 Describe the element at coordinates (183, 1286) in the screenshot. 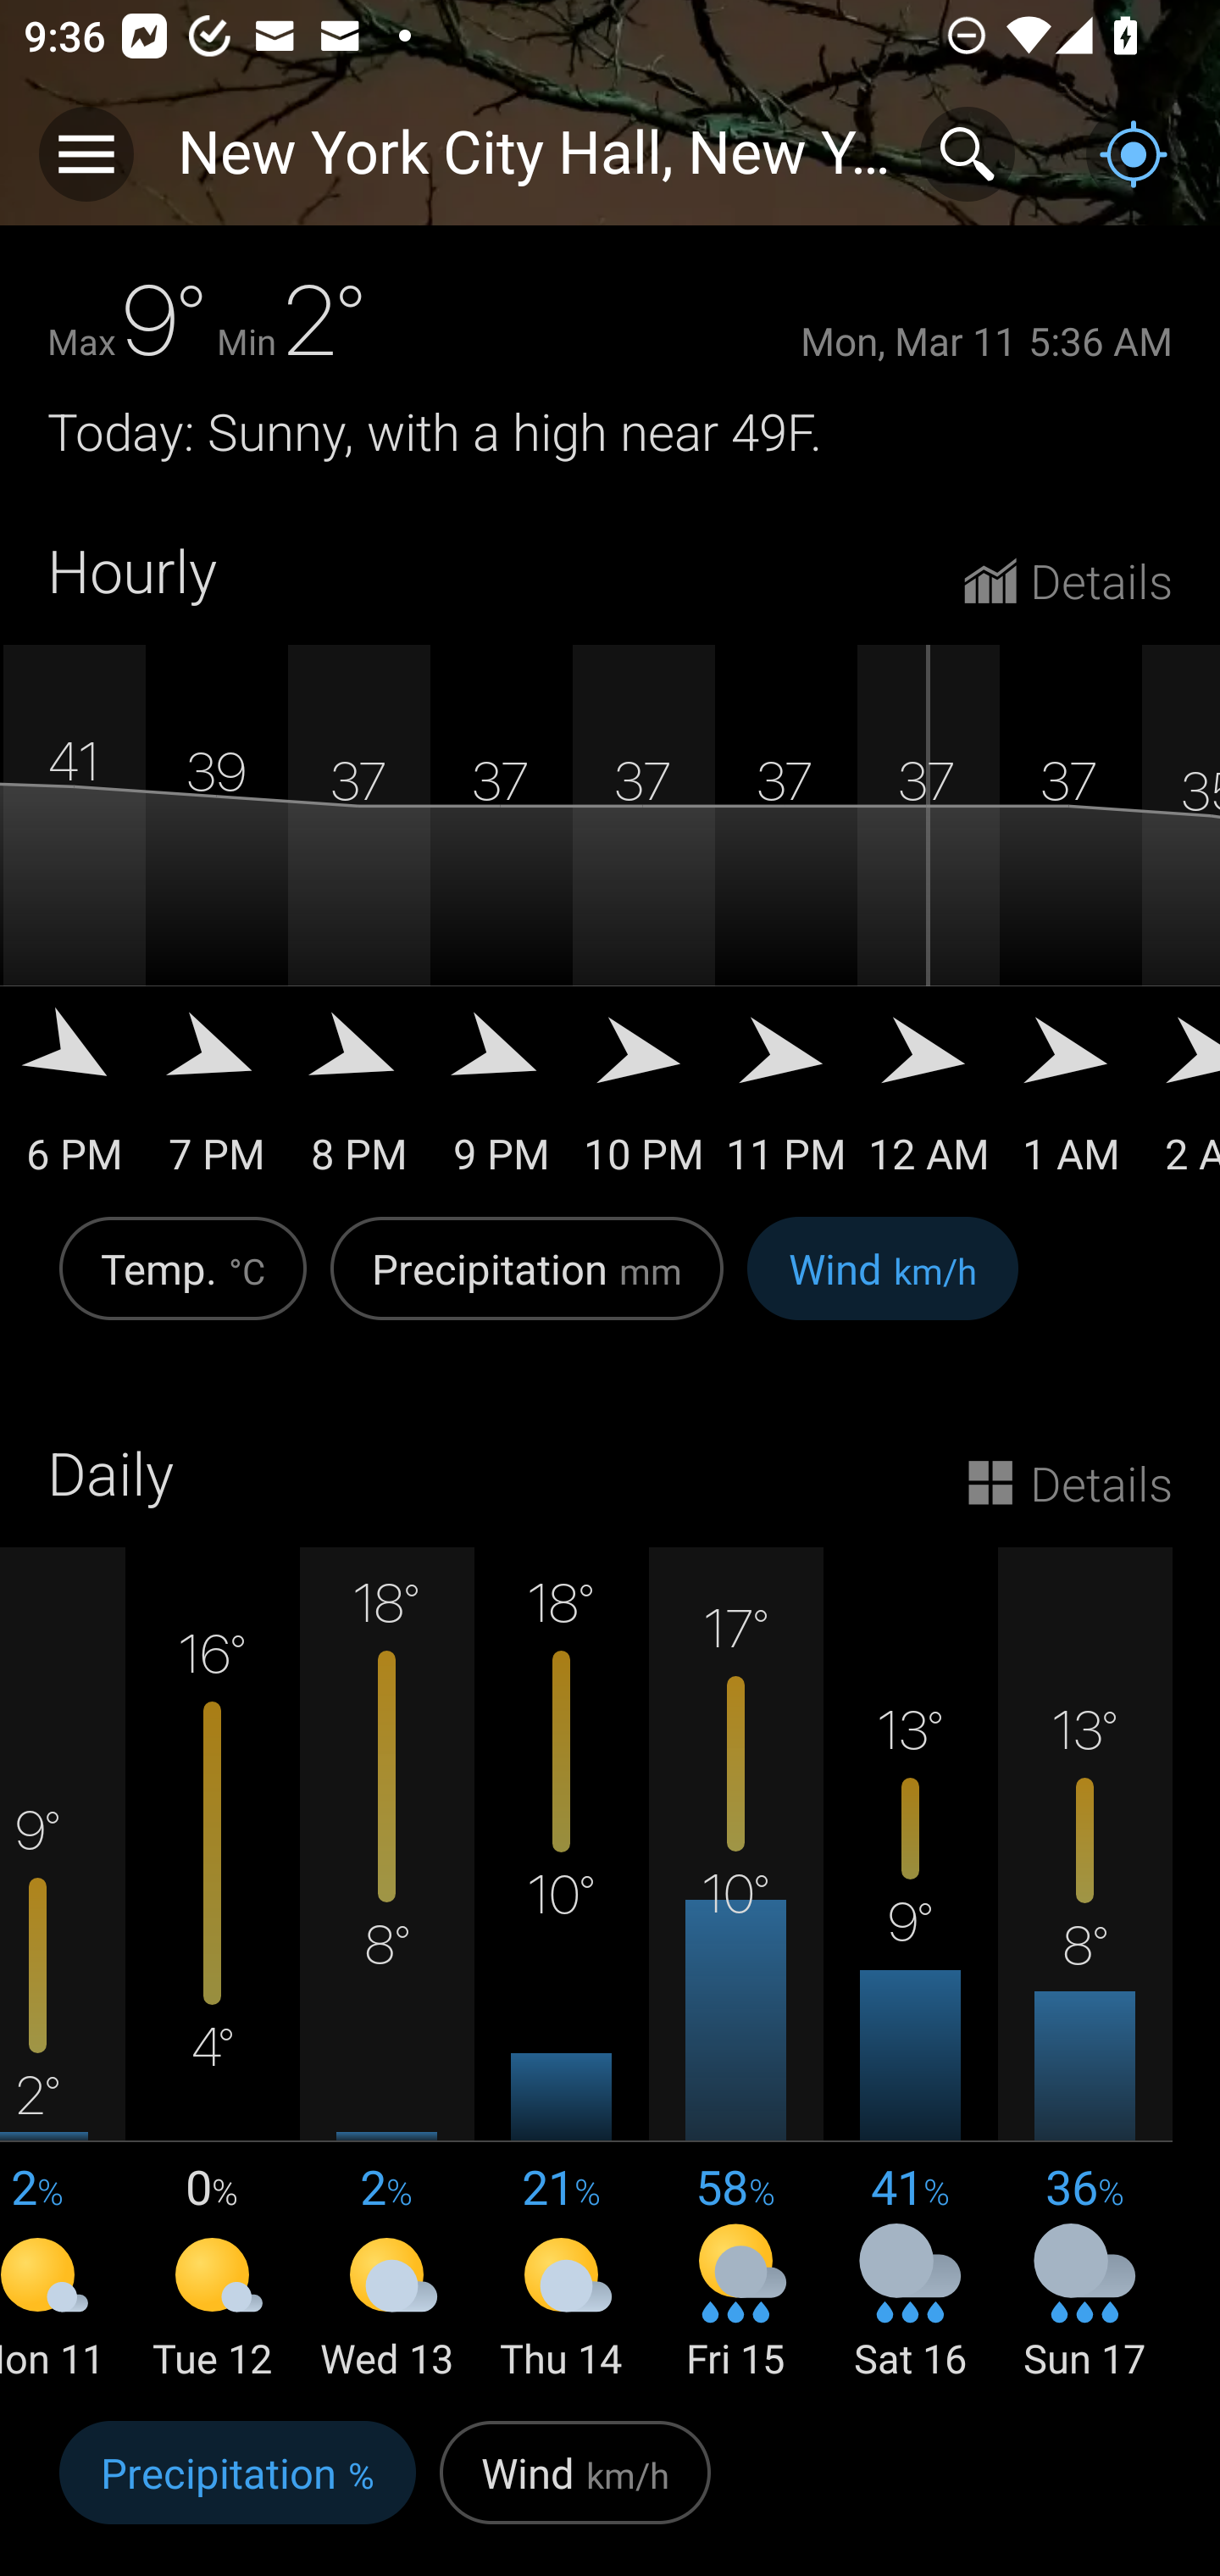

I see `Temp. °C` at that location.